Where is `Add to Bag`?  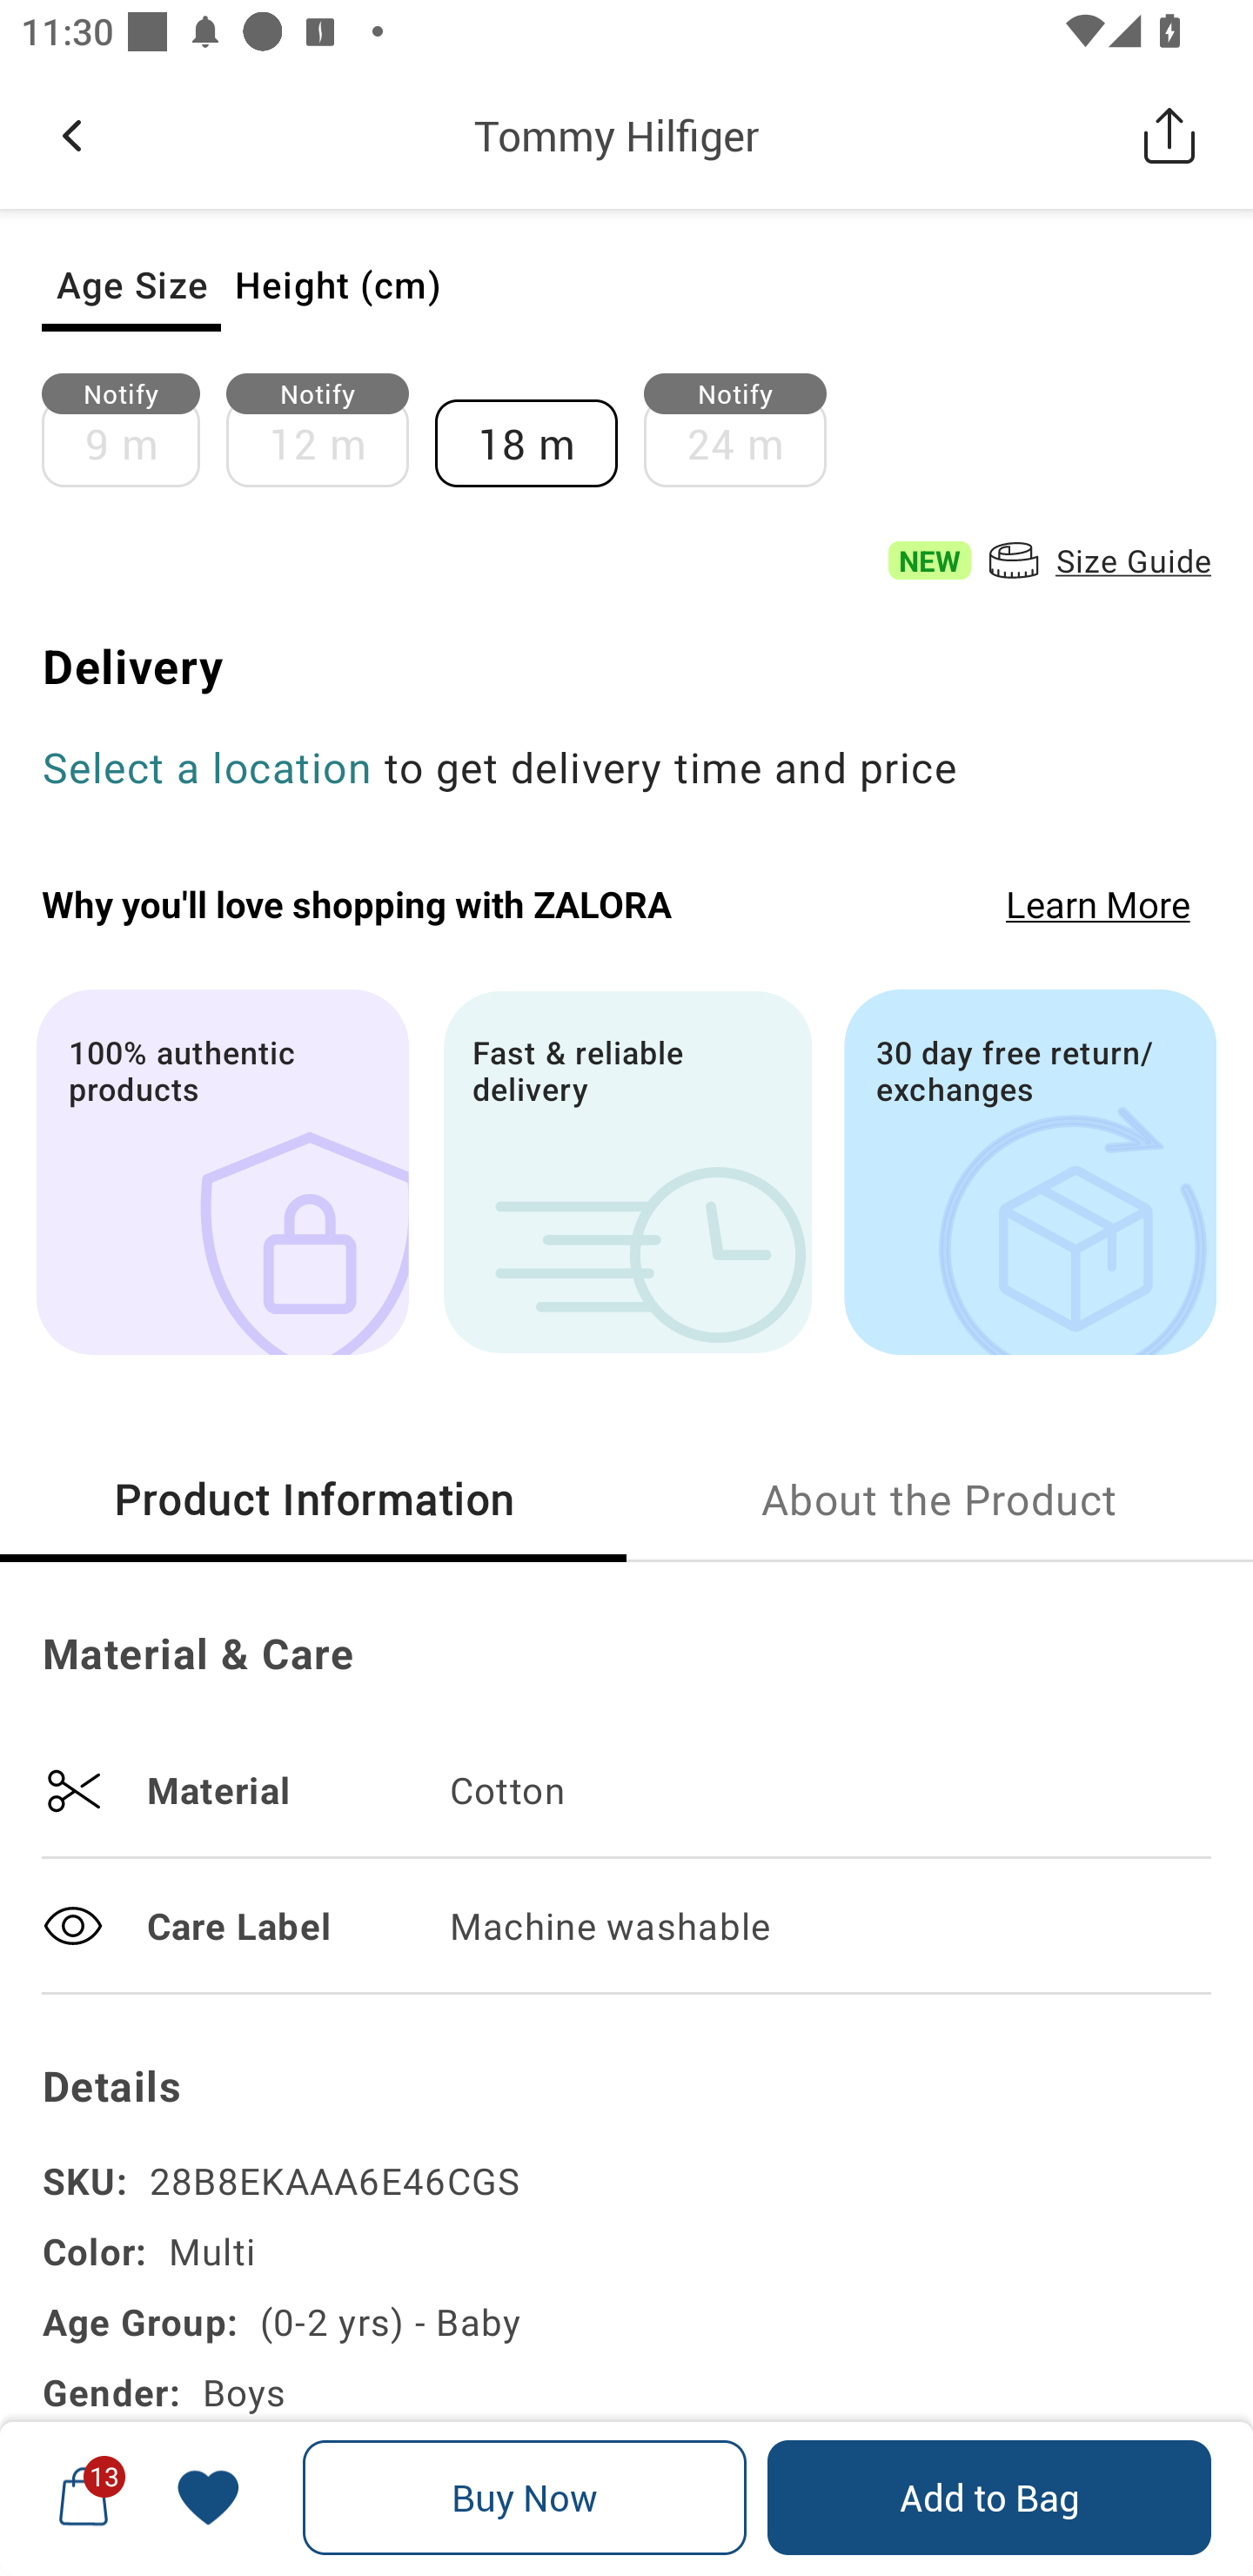 Add to Bag is located at coordinates (988, 2498).